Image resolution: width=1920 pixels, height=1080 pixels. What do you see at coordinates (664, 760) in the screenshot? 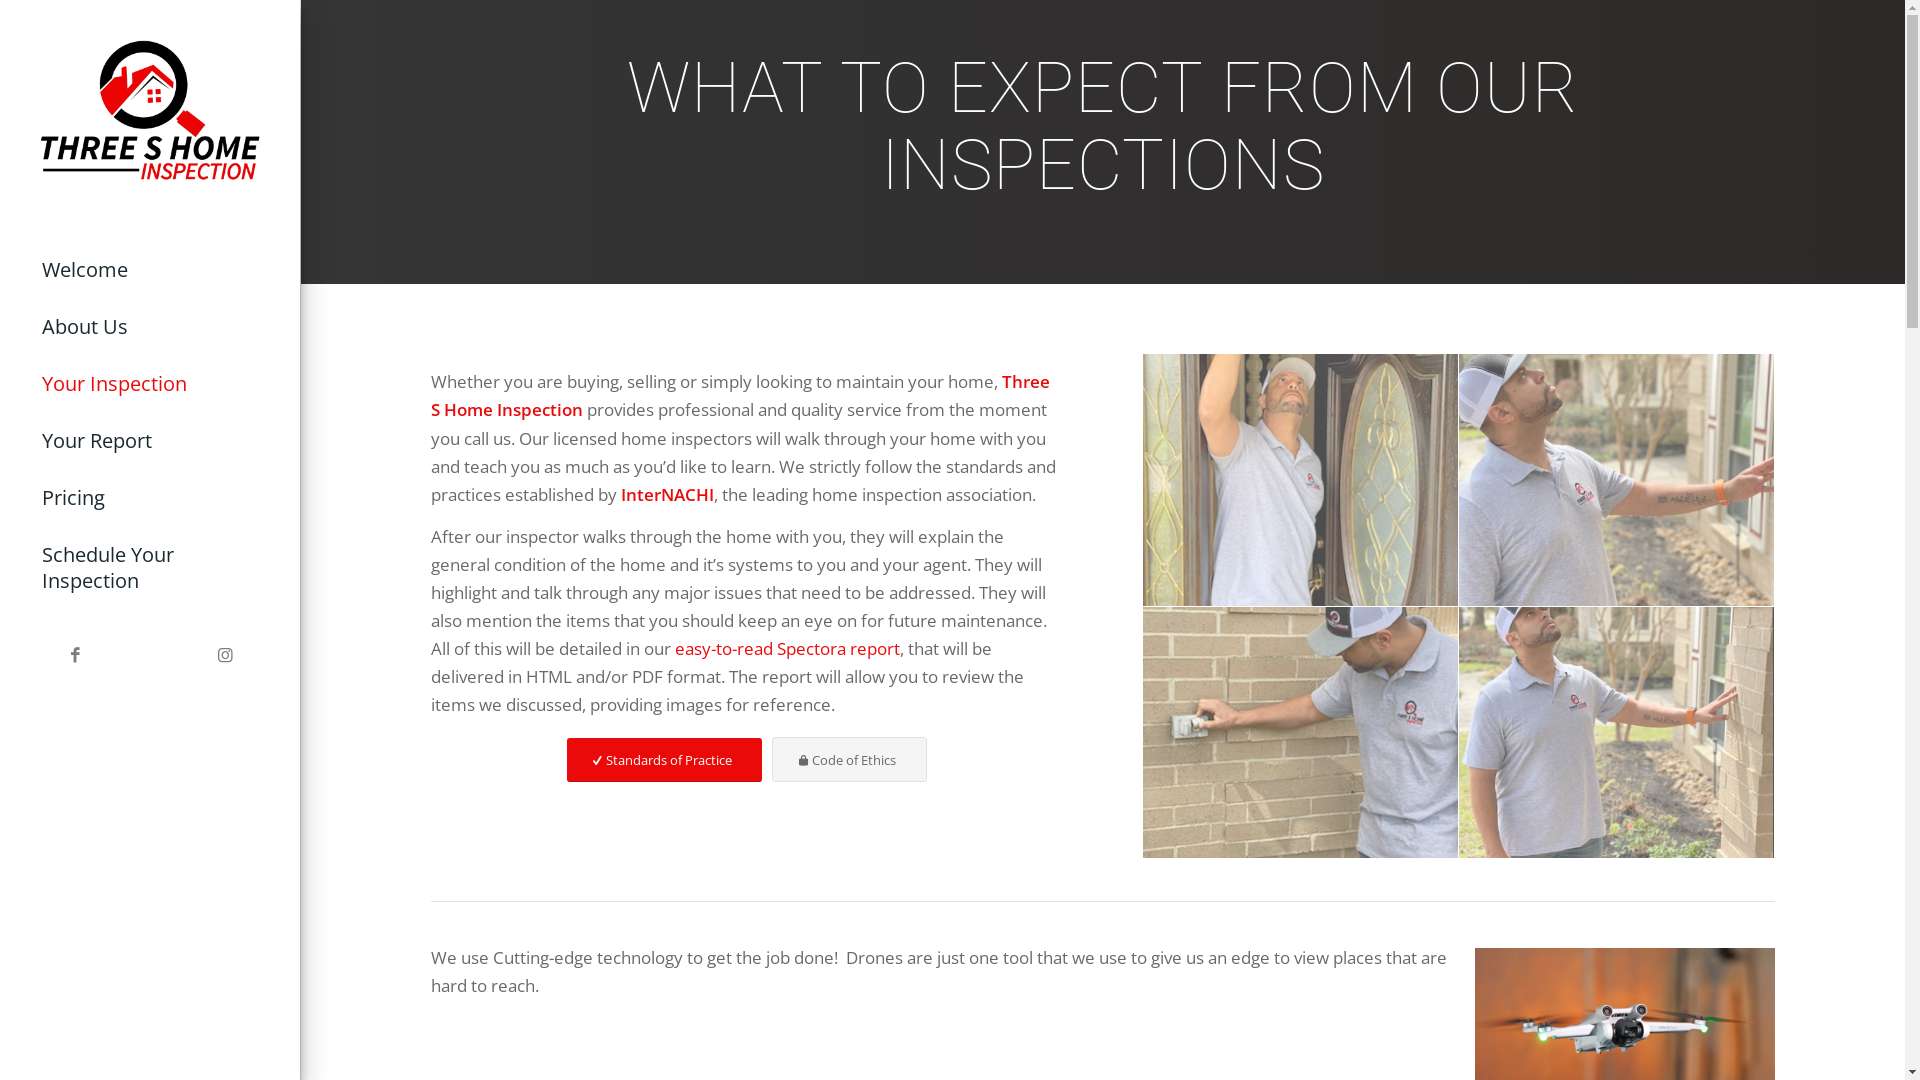
I see `Standards of Practice` at bounding box center [664, 760].